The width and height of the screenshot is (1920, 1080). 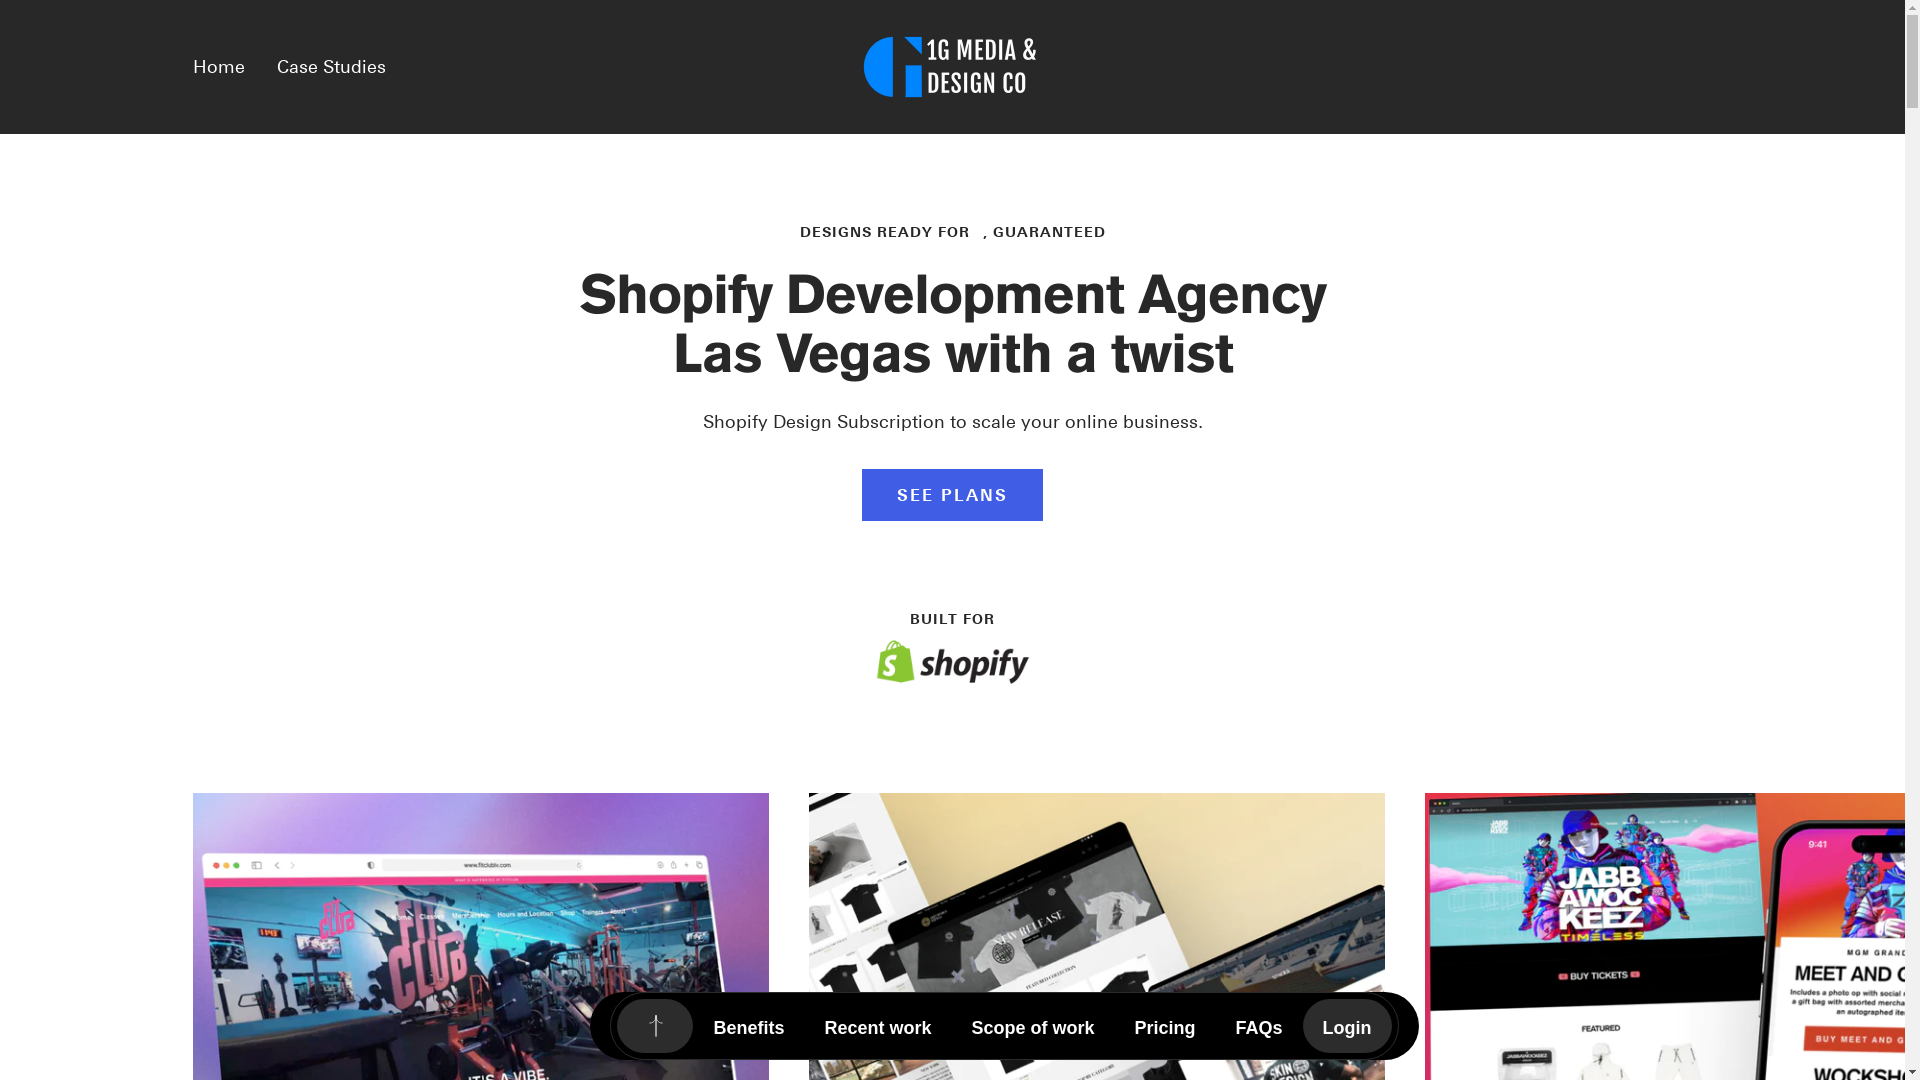 What do you see at coordinates (1260, 1026) in the screenshot?
I see `FAQs` at bounding box center [1260, 1026].